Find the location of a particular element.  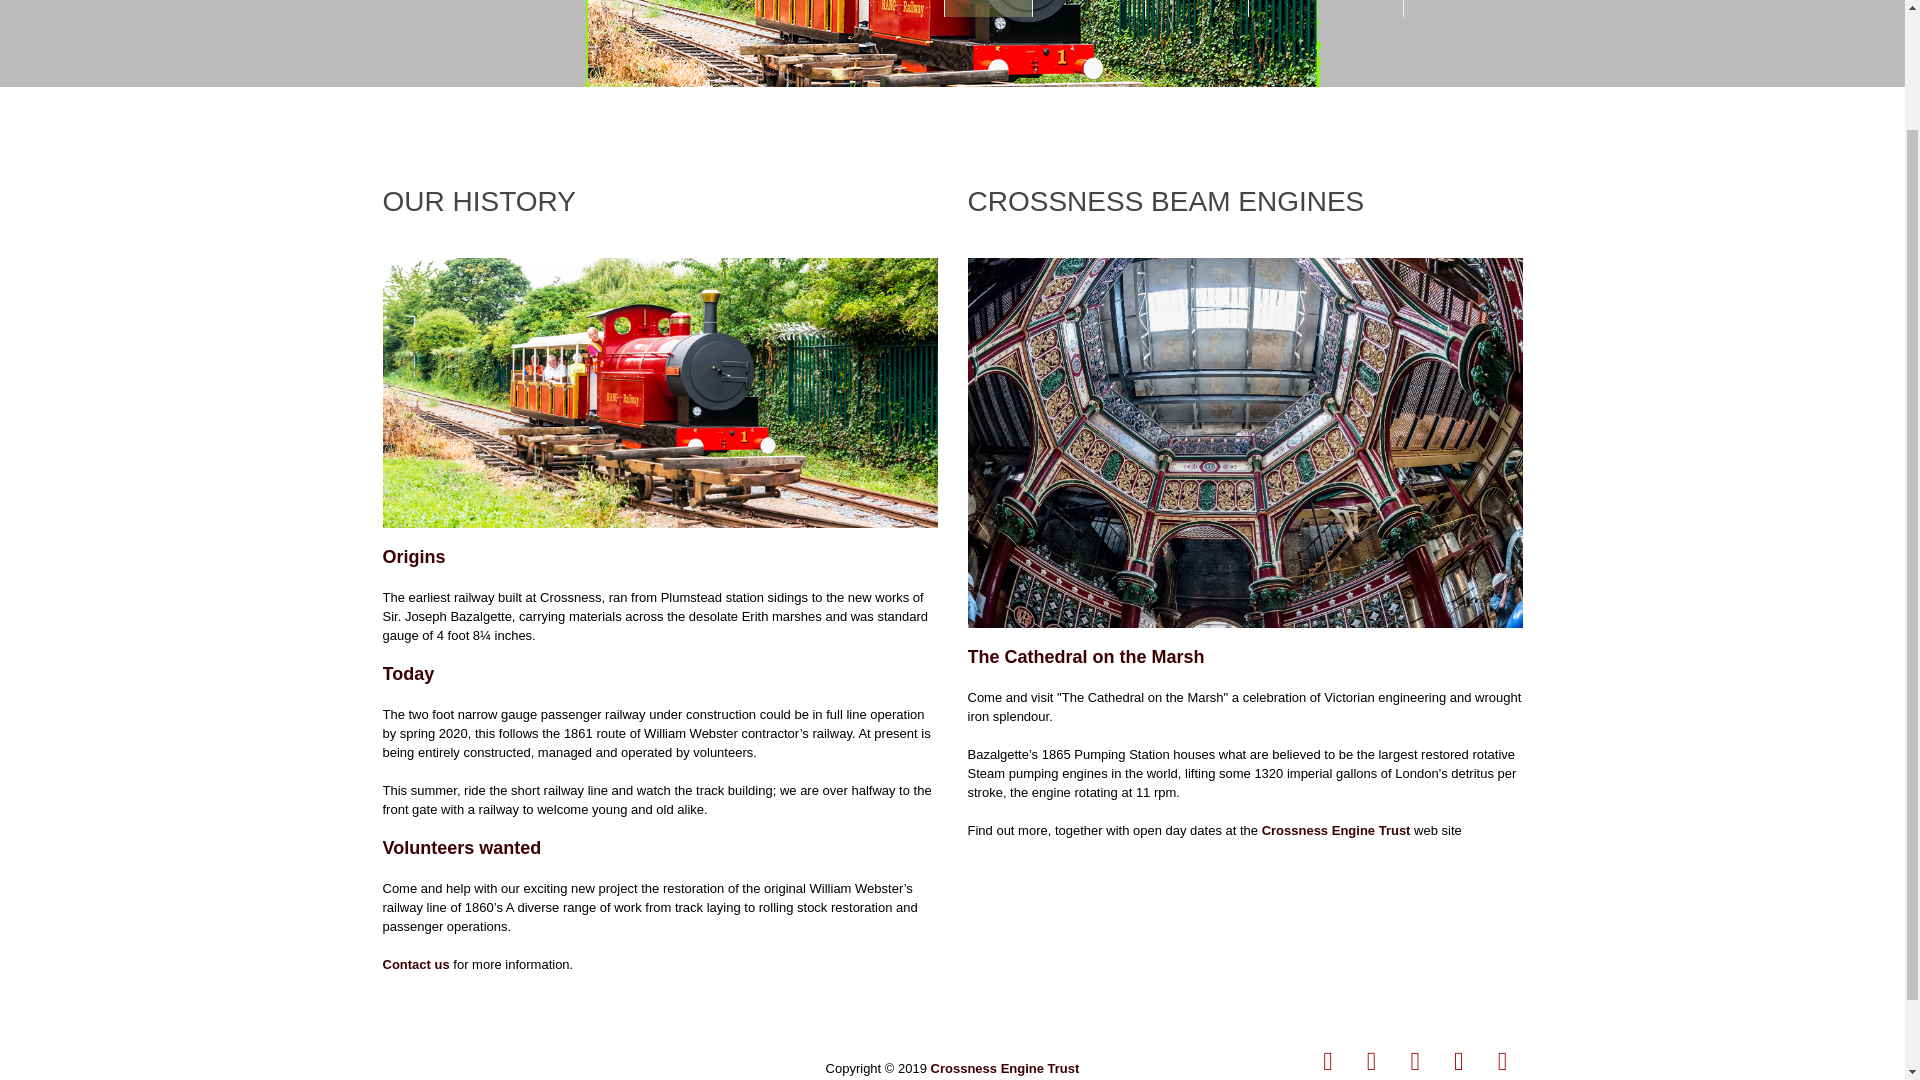

Crossness Engine Trust is located at coordinates (1005, 1068).